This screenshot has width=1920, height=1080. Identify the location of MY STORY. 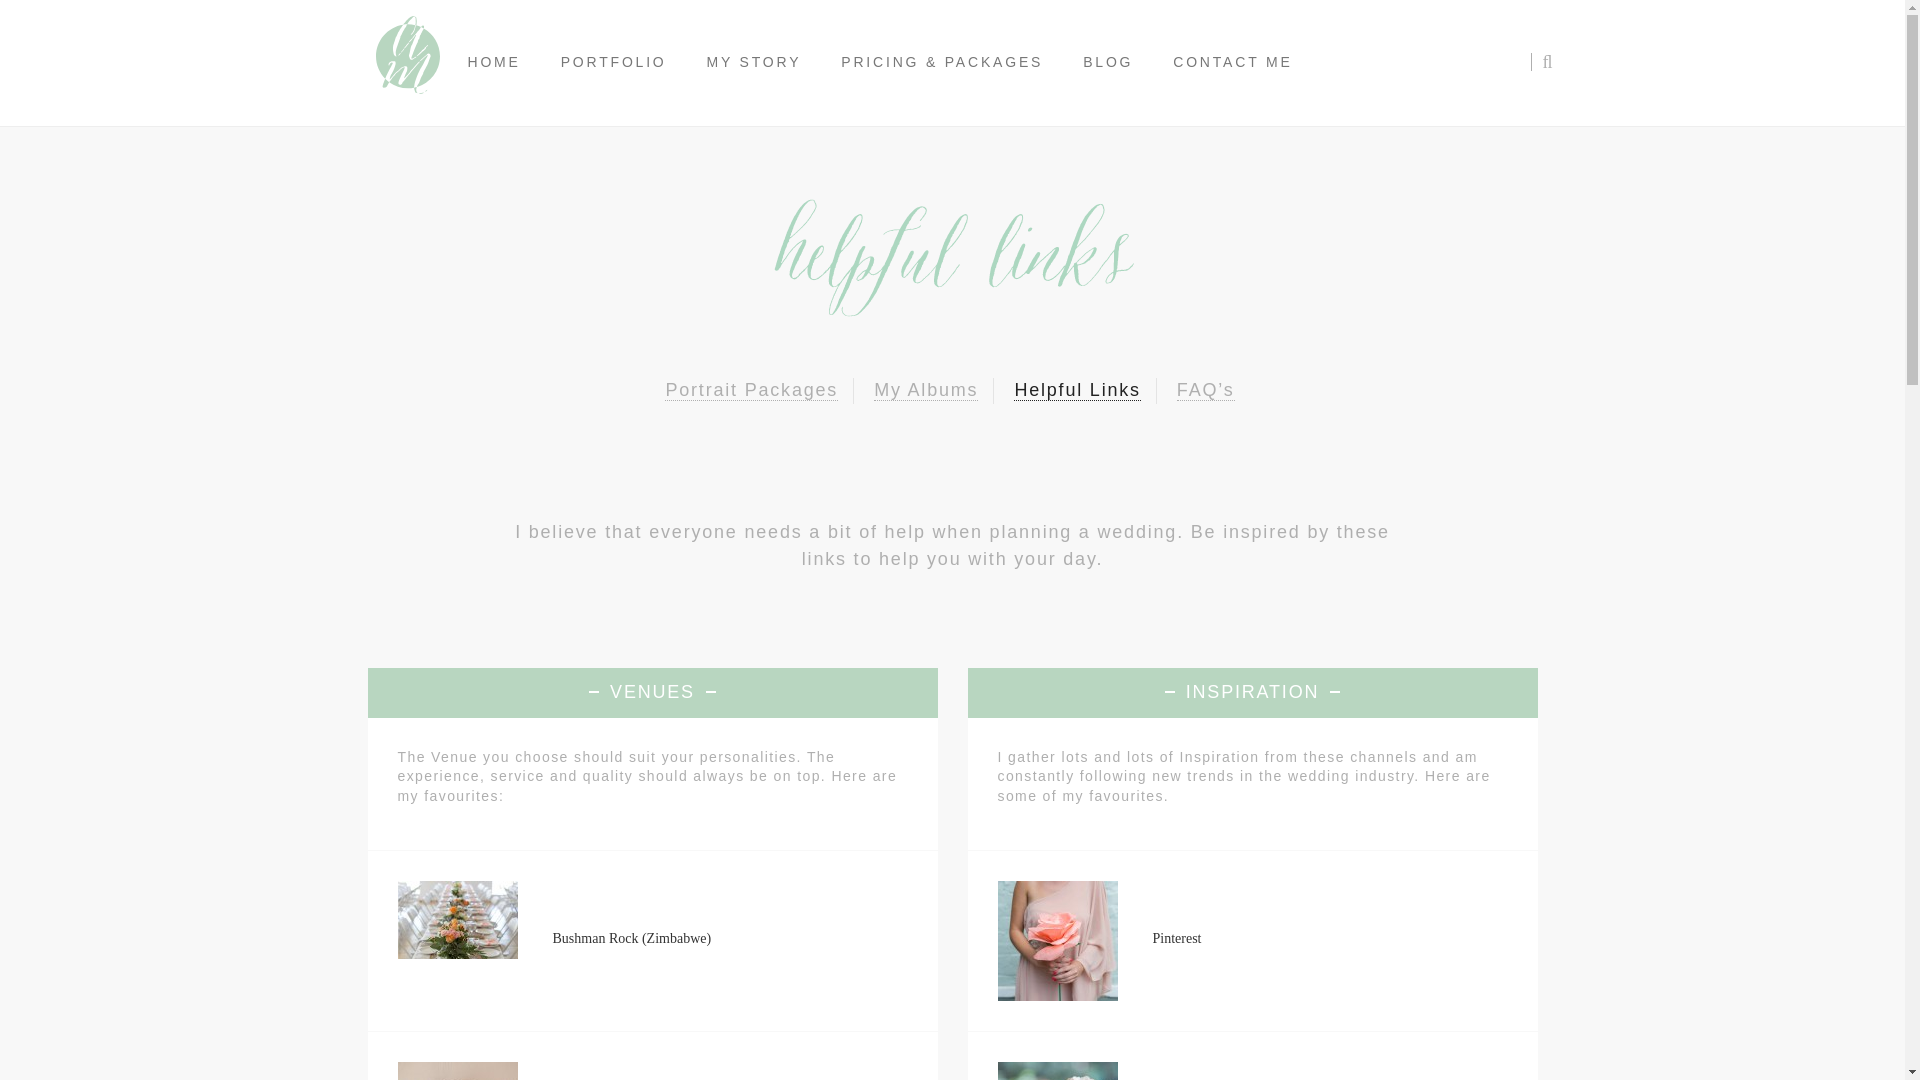
(754, 62).